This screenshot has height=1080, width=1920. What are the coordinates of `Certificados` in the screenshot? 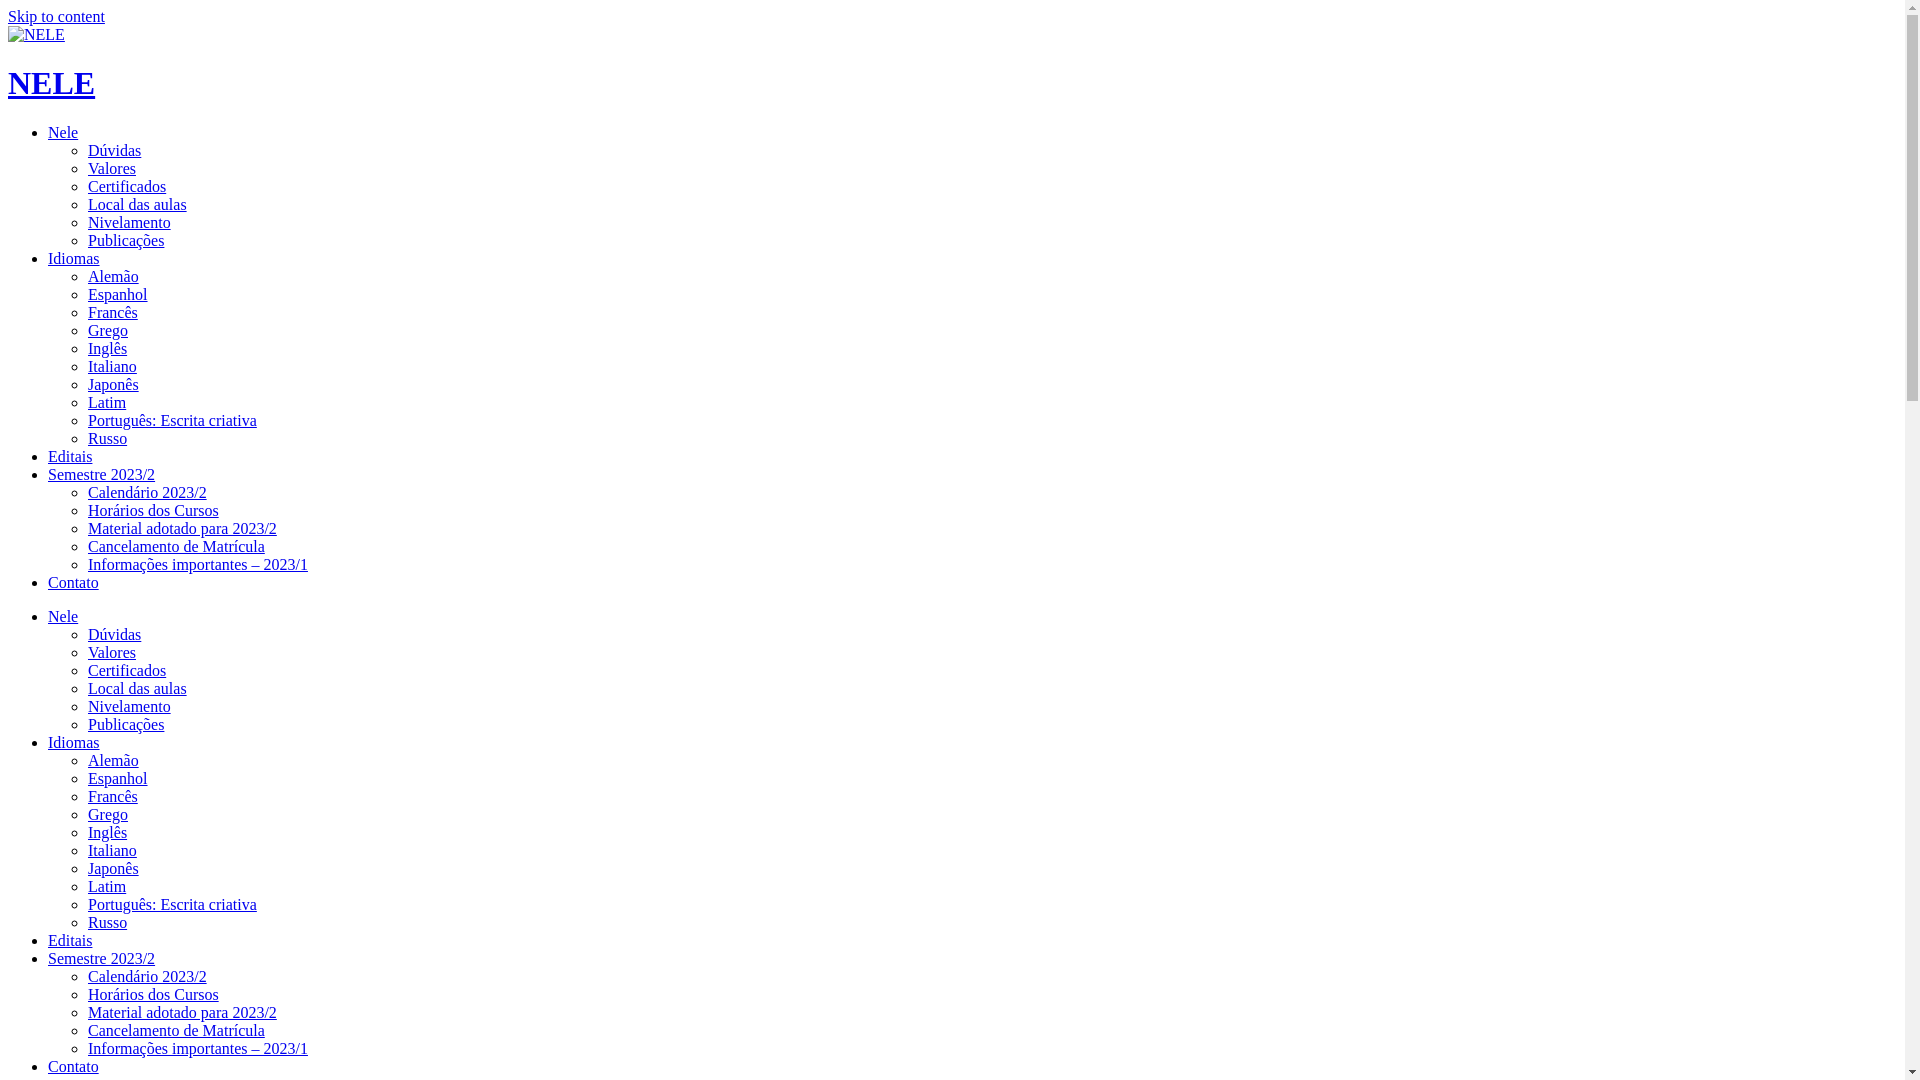 It's located at (127, 186).